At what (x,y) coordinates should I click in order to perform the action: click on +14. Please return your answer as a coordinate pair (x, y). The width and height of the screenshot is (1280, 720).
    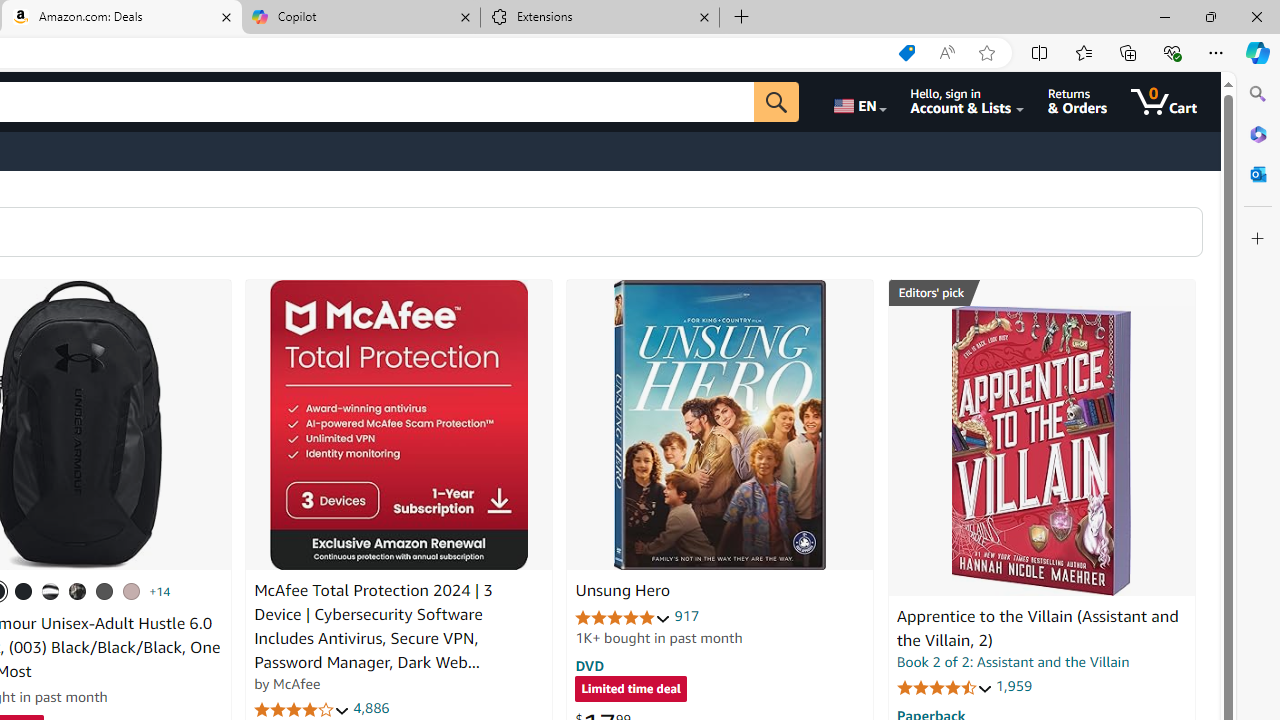
    Looking at the image, I should click on (160, 591).